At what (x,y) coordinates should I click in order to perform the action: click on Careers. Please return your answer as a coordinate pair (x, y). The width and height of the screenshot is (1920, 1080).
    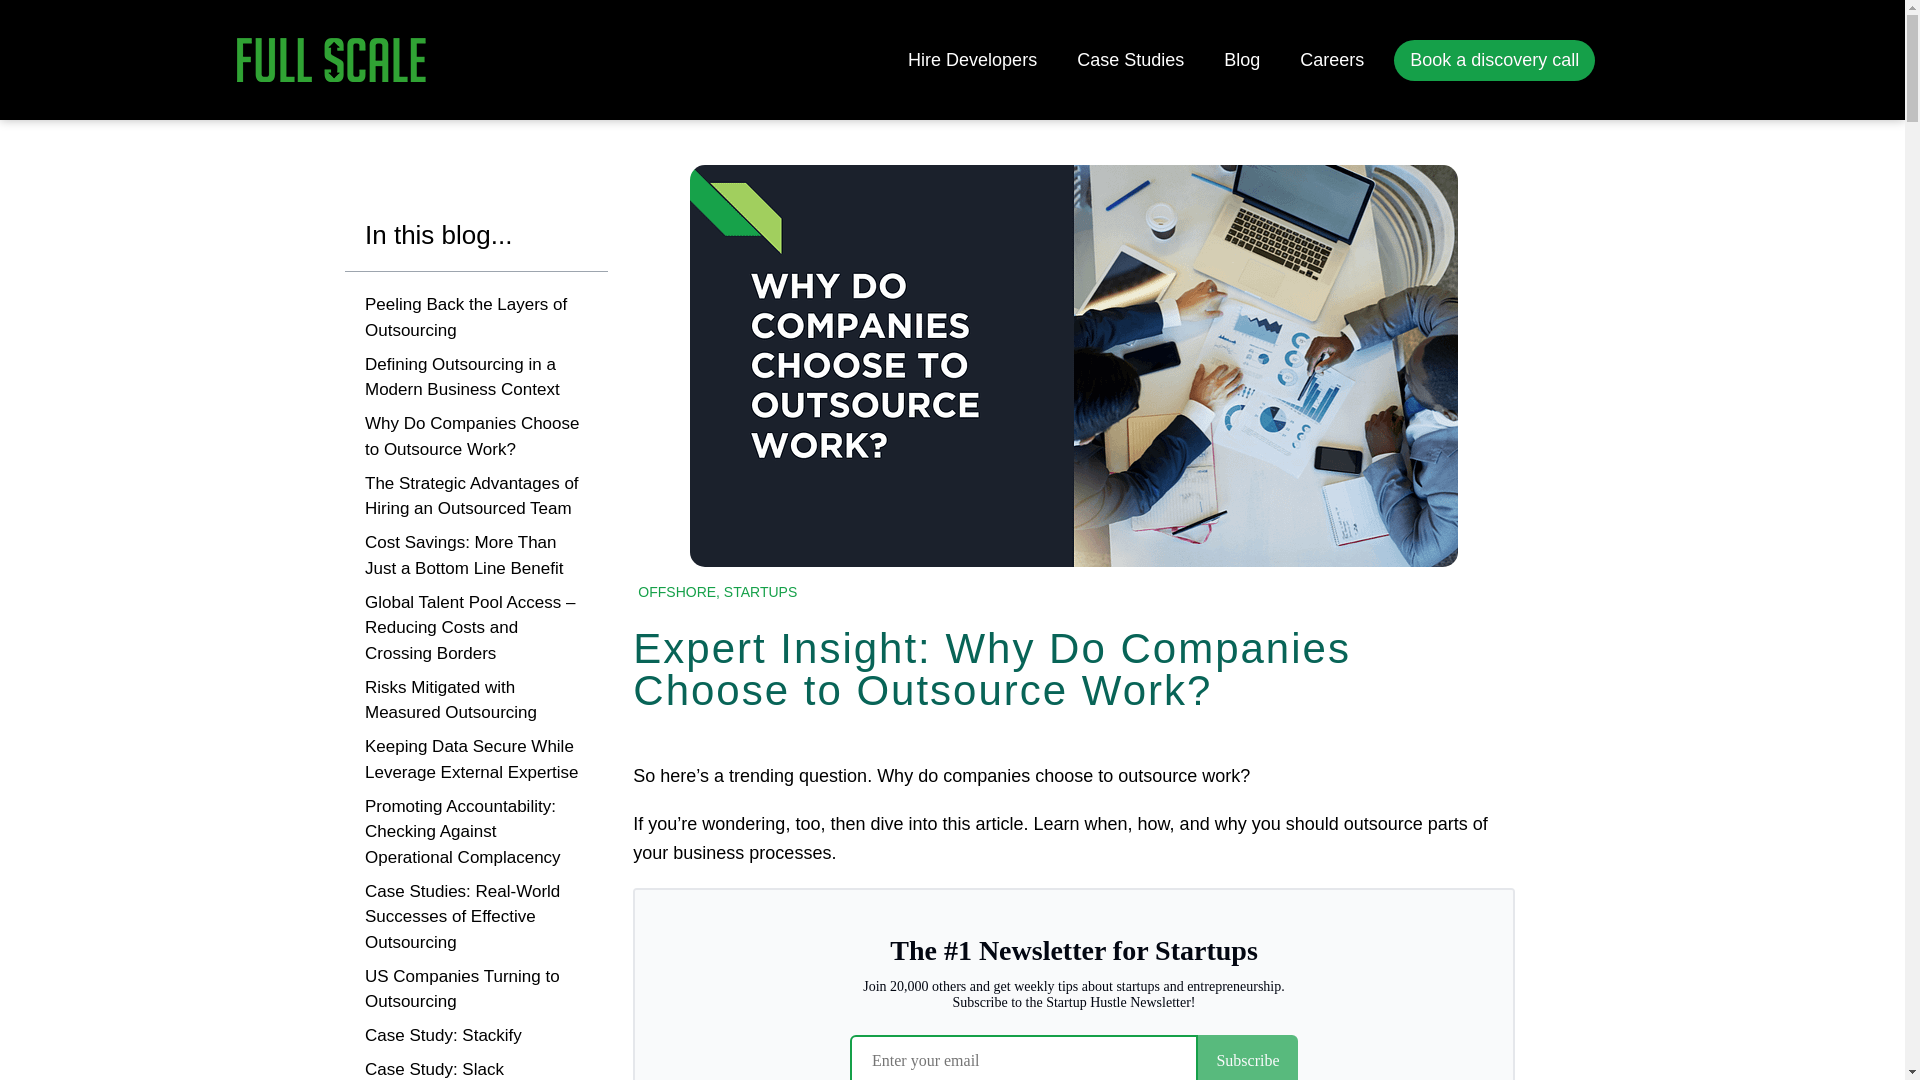
    Looking at the image, I should click on (1332, 60).